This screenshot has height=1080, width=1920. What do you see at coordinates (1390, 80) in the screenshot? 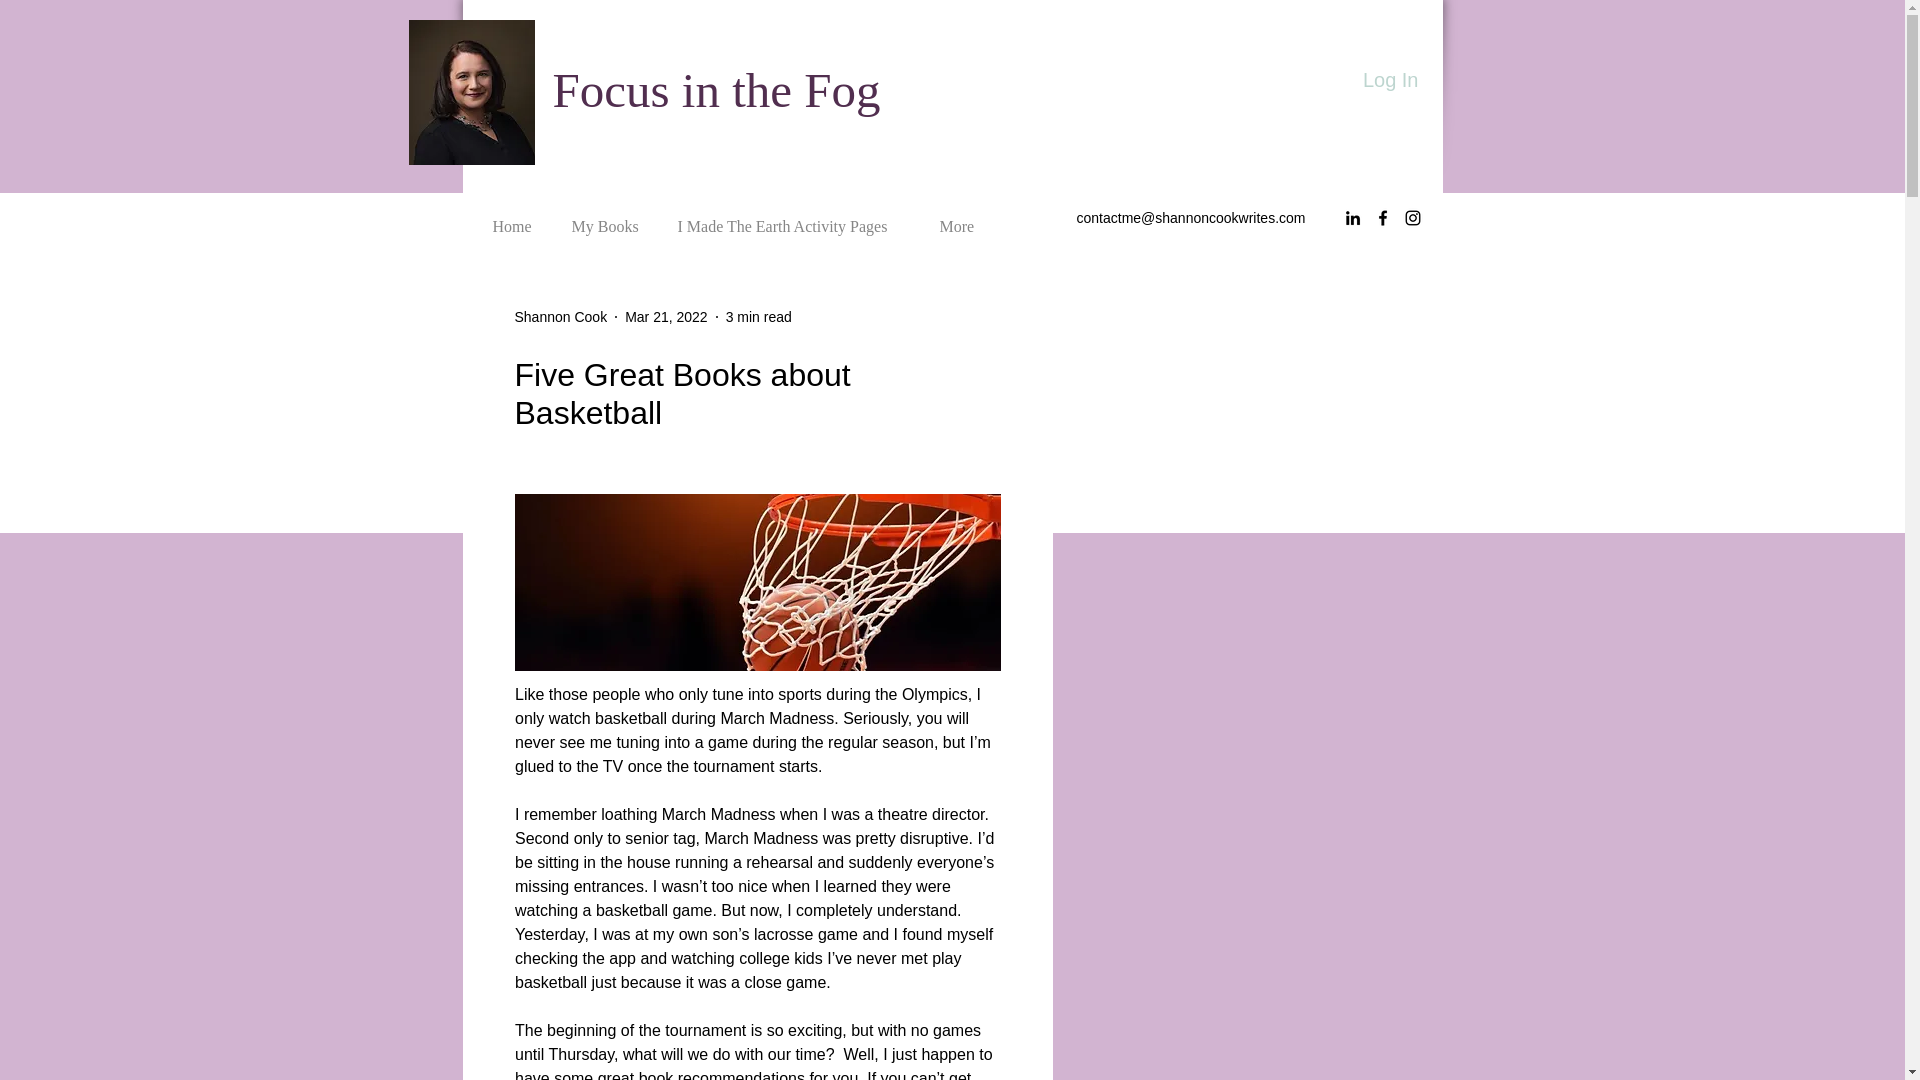
I see `Log In` at bounding box center [1390, 80].